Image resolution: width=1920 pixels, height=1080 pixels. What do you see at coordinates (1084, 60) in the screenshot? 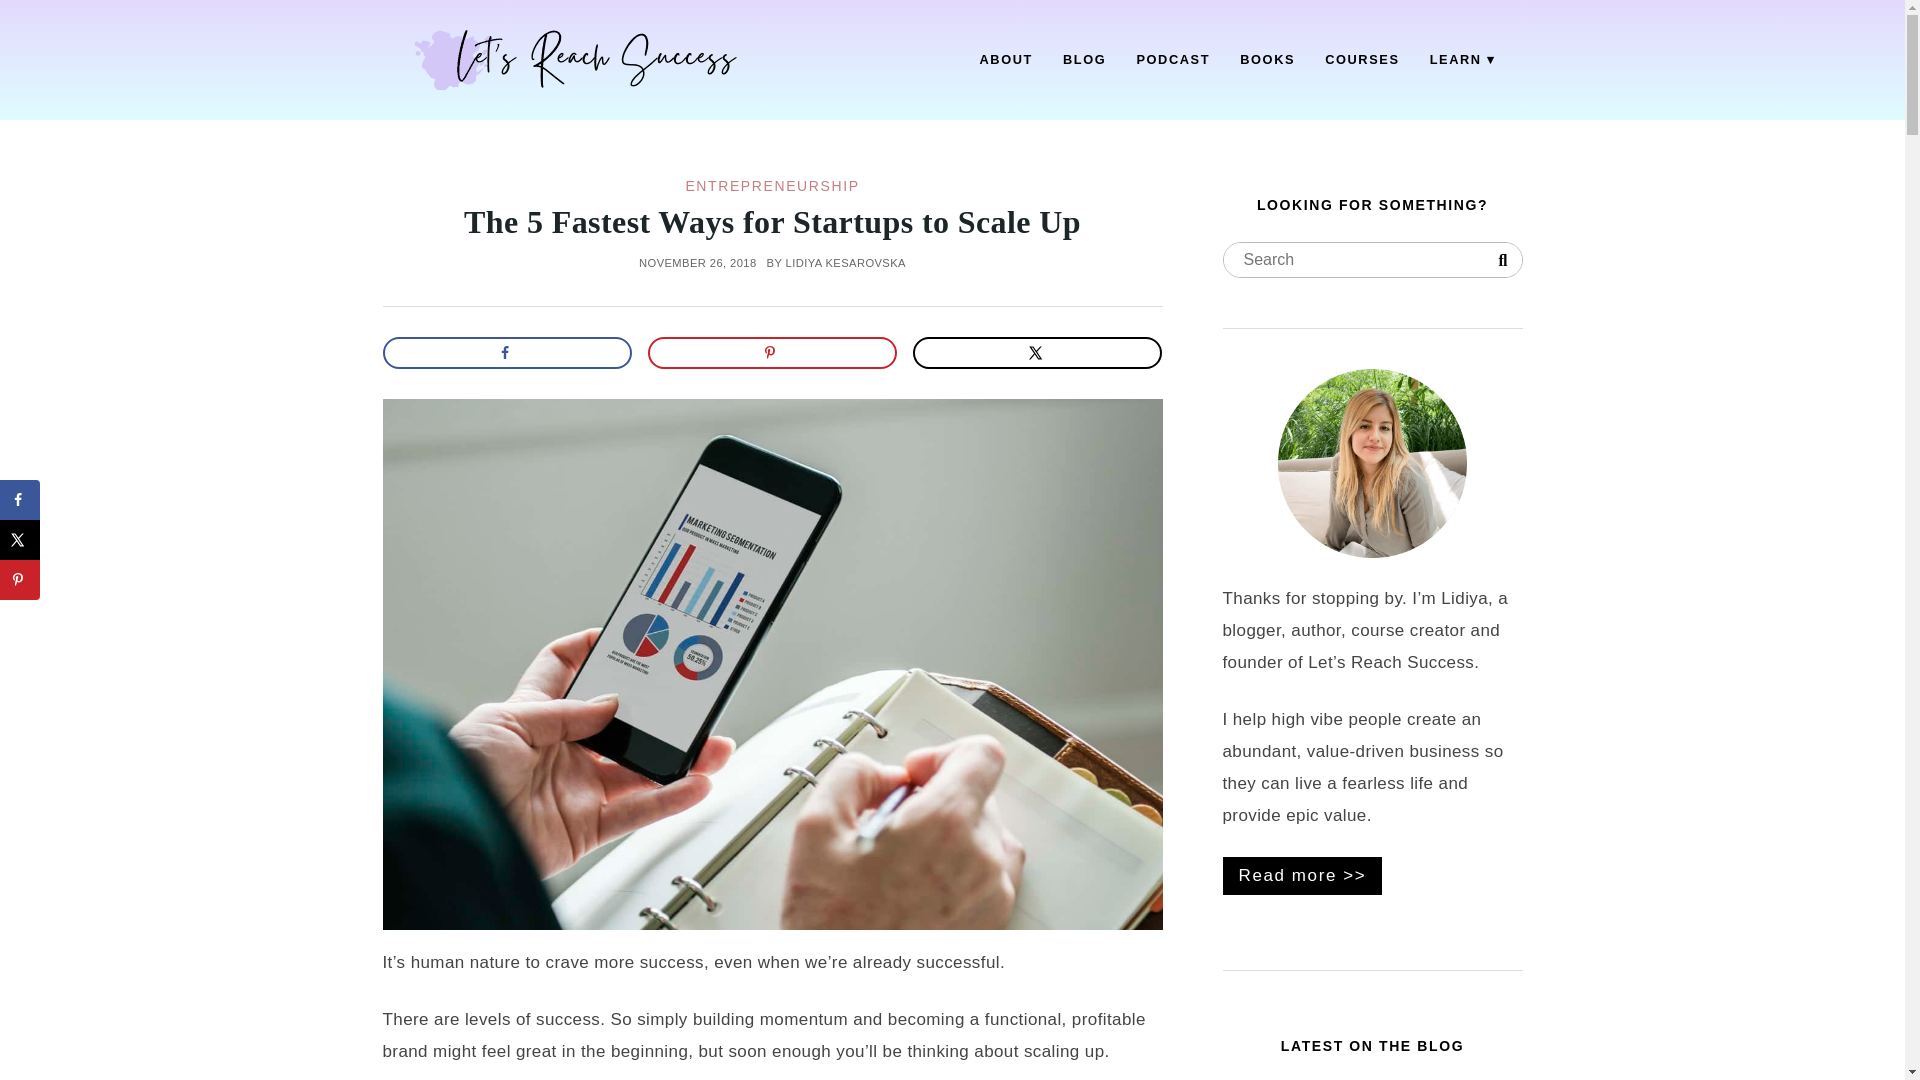
I see `BLOG` at bounding box center [1084, 60].